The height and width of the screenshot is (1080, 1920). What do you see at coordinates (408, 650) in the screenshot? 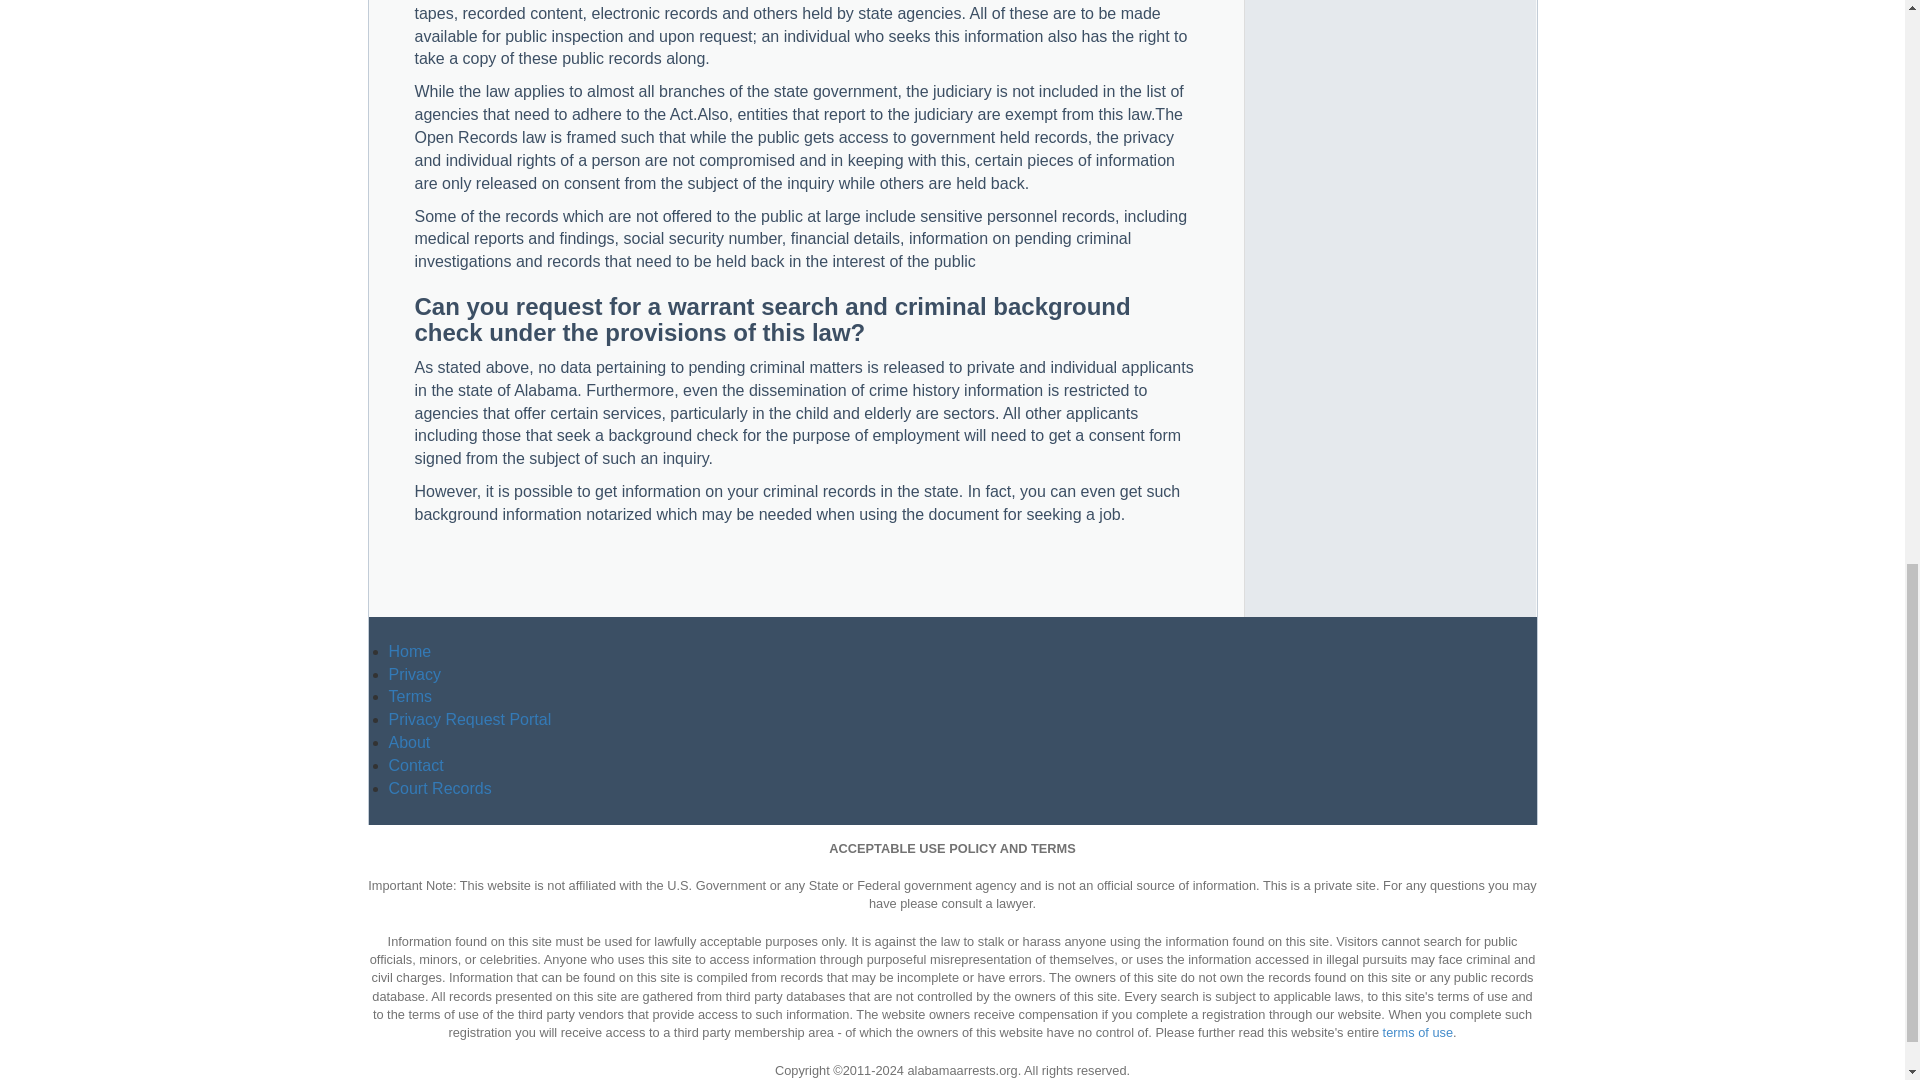
I see `Home` at bounding box center [408, 650].